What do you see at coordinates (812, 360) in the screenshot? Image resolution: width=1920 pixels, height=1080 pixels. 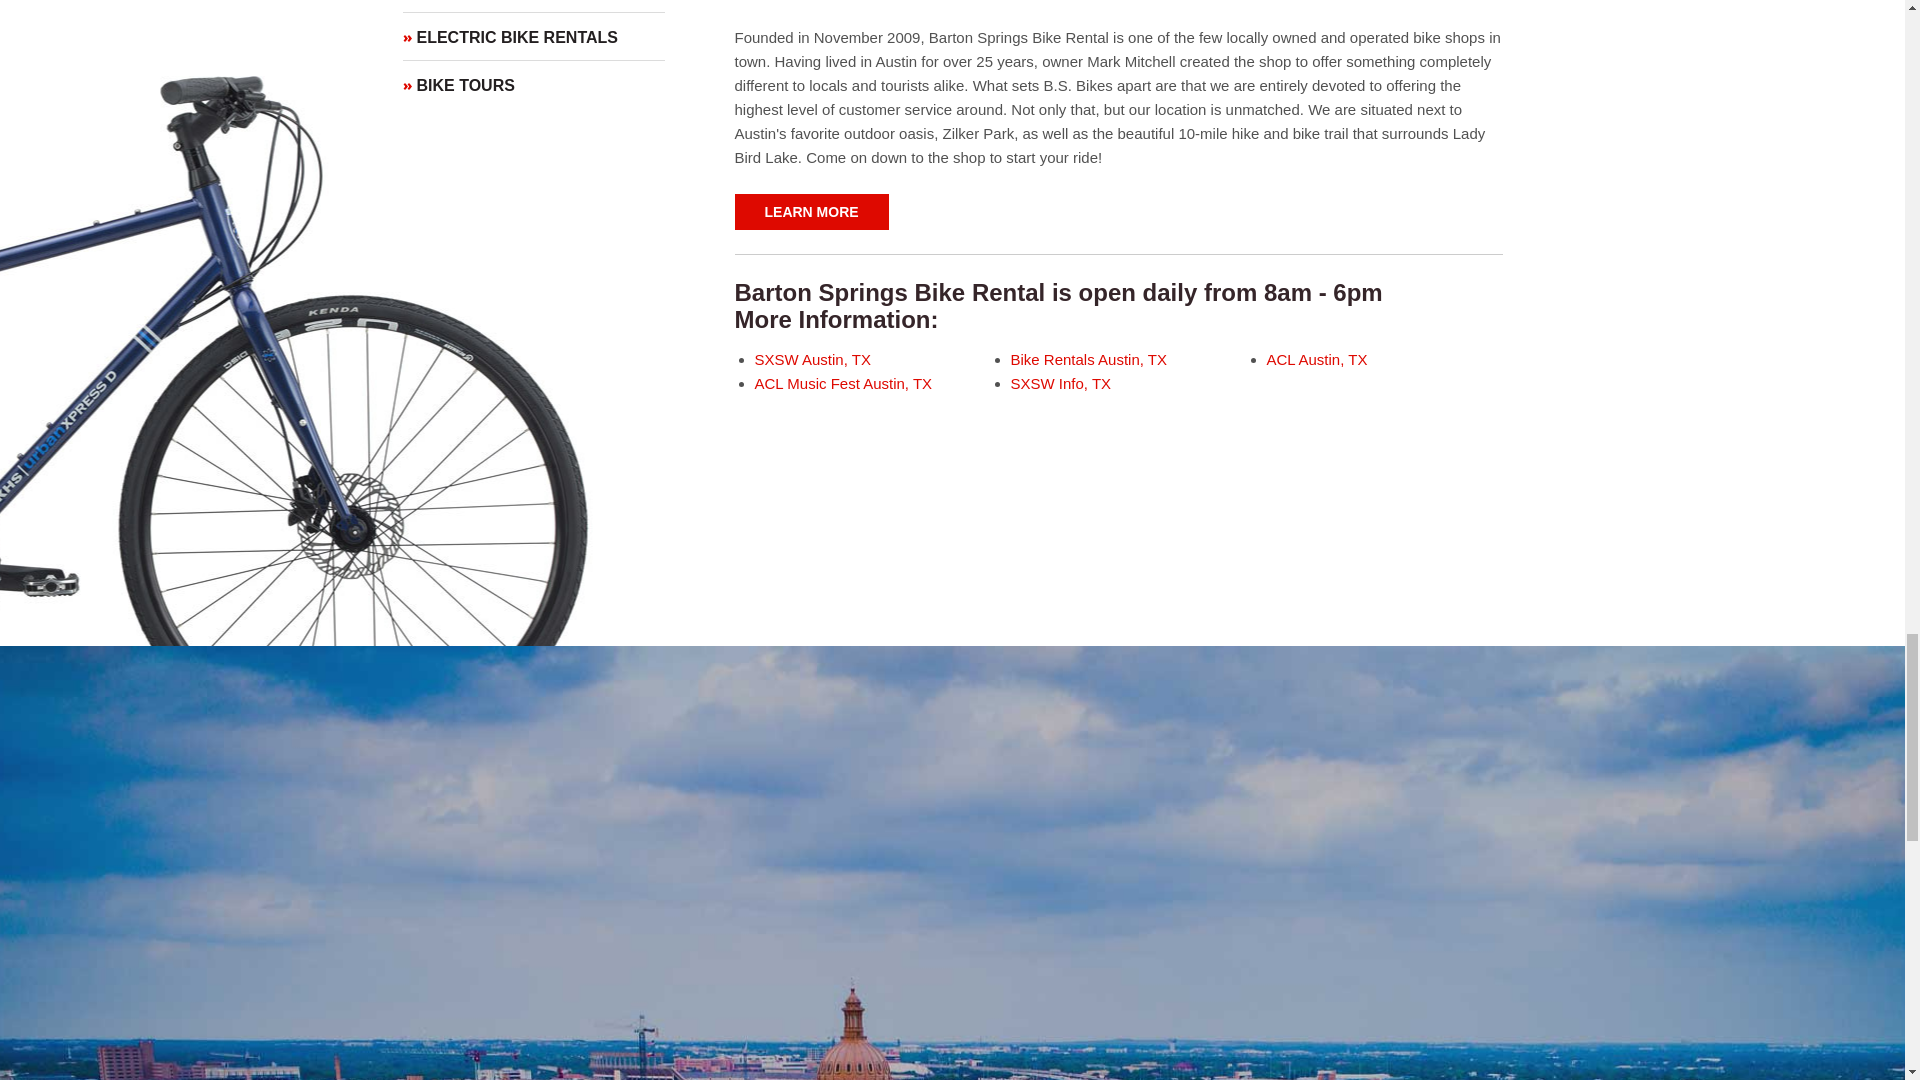 I see `SXSW Austin, TX` at bounding box center [812, 360].